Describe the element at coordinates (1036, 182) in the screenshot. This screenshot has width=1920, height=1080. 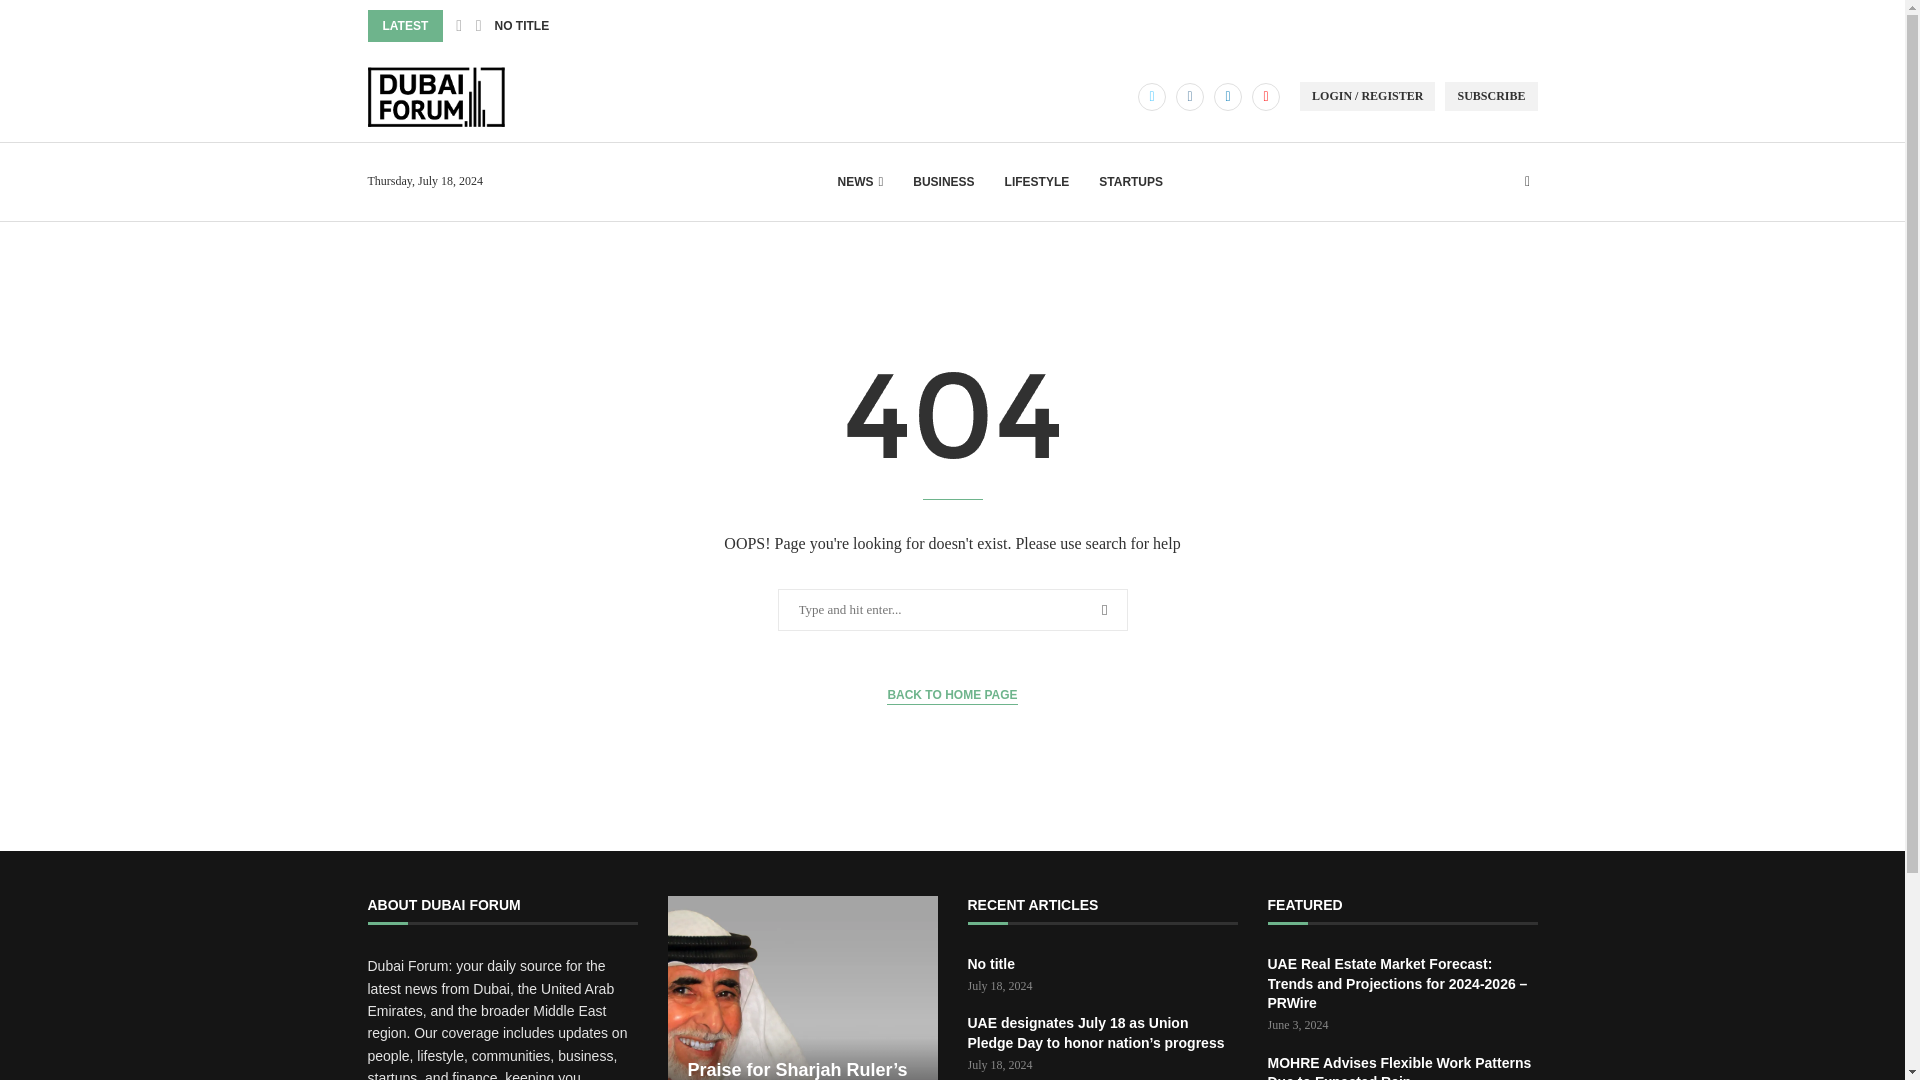
I see `LIFESTYLE` at that location.